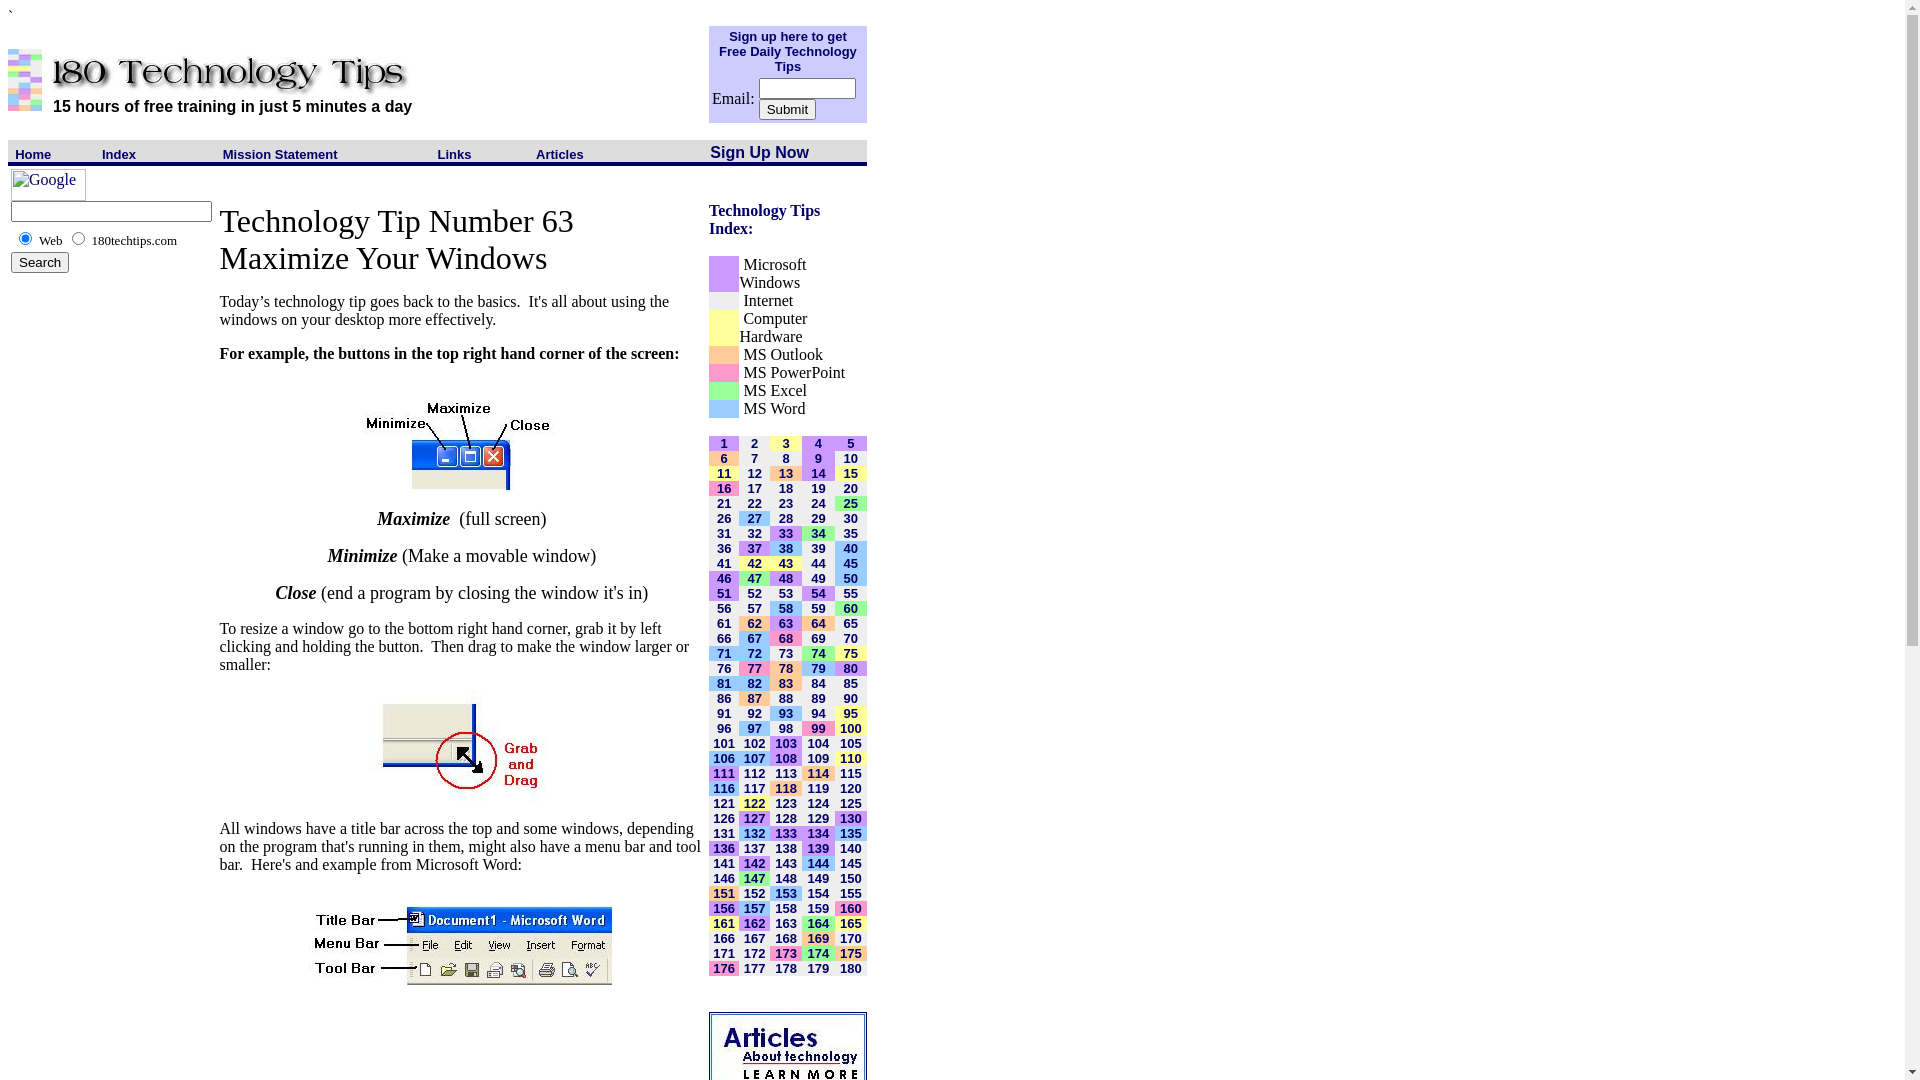  What do you see at coordinates (851, 892) in the screenshot?
I see `155` at bounding box center [851, 892].